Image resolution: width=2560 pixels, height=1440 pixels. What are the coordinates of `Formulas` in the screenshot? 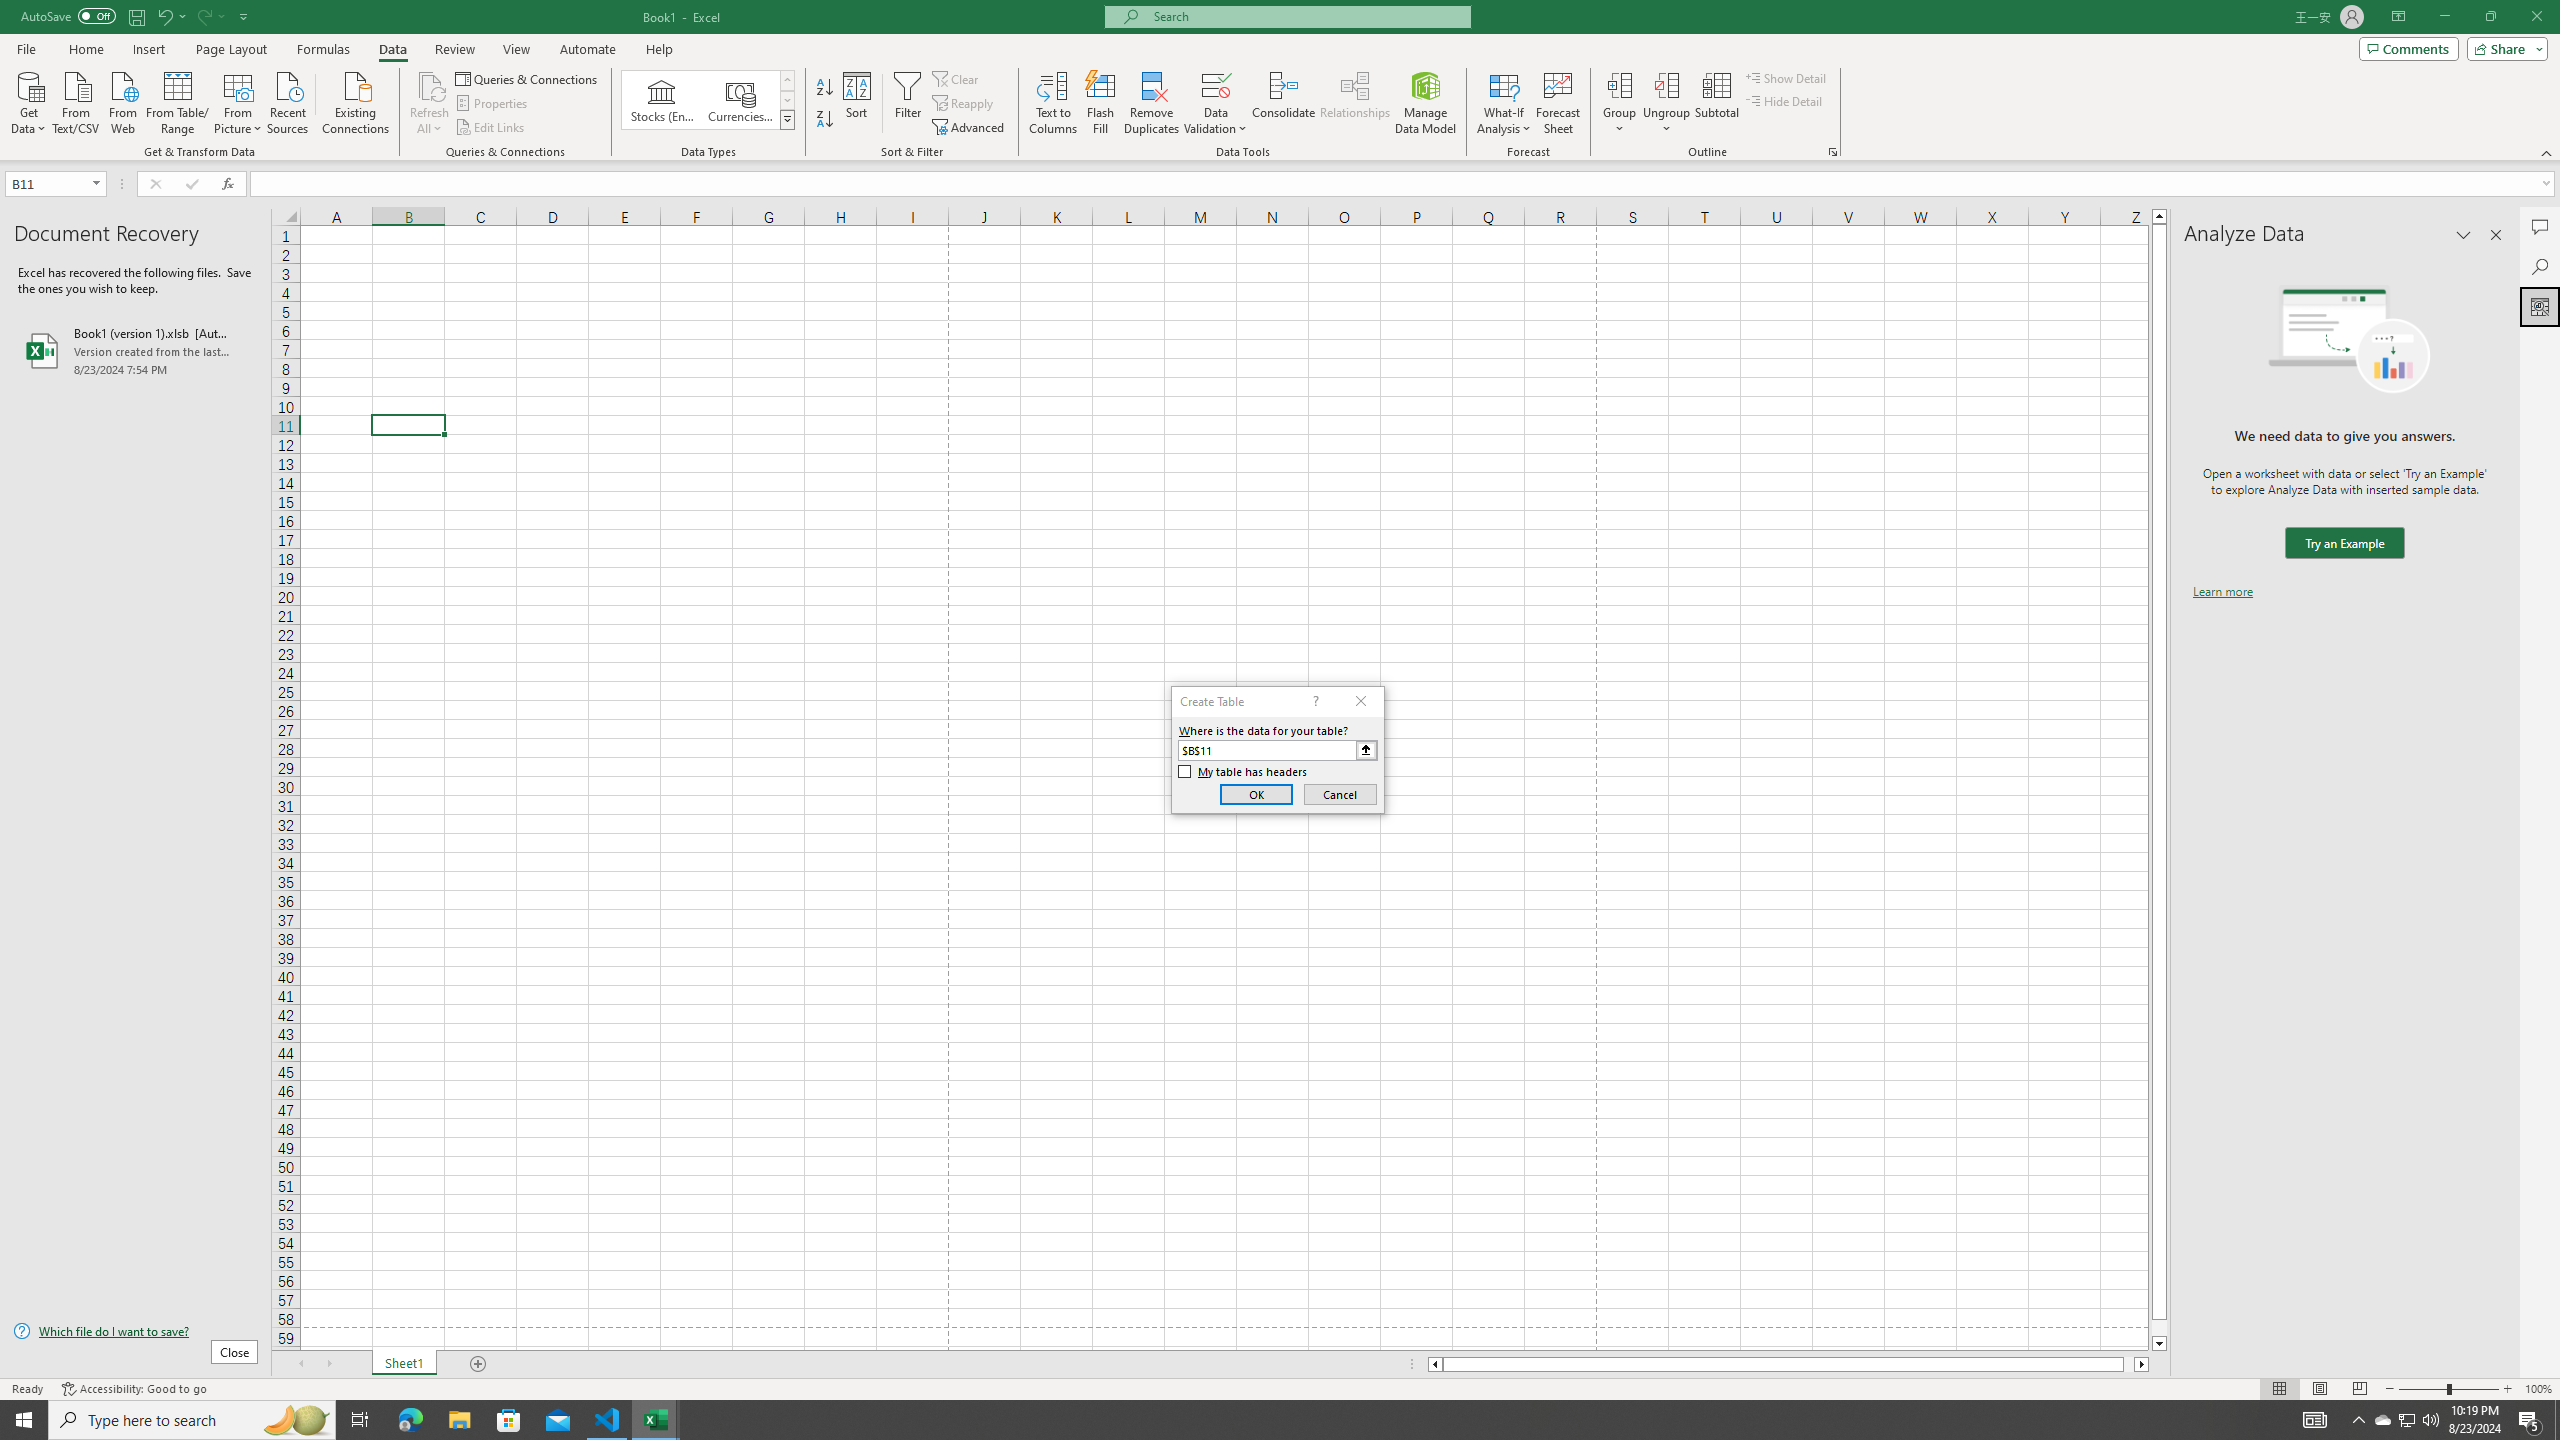 It's located at (325, 49).